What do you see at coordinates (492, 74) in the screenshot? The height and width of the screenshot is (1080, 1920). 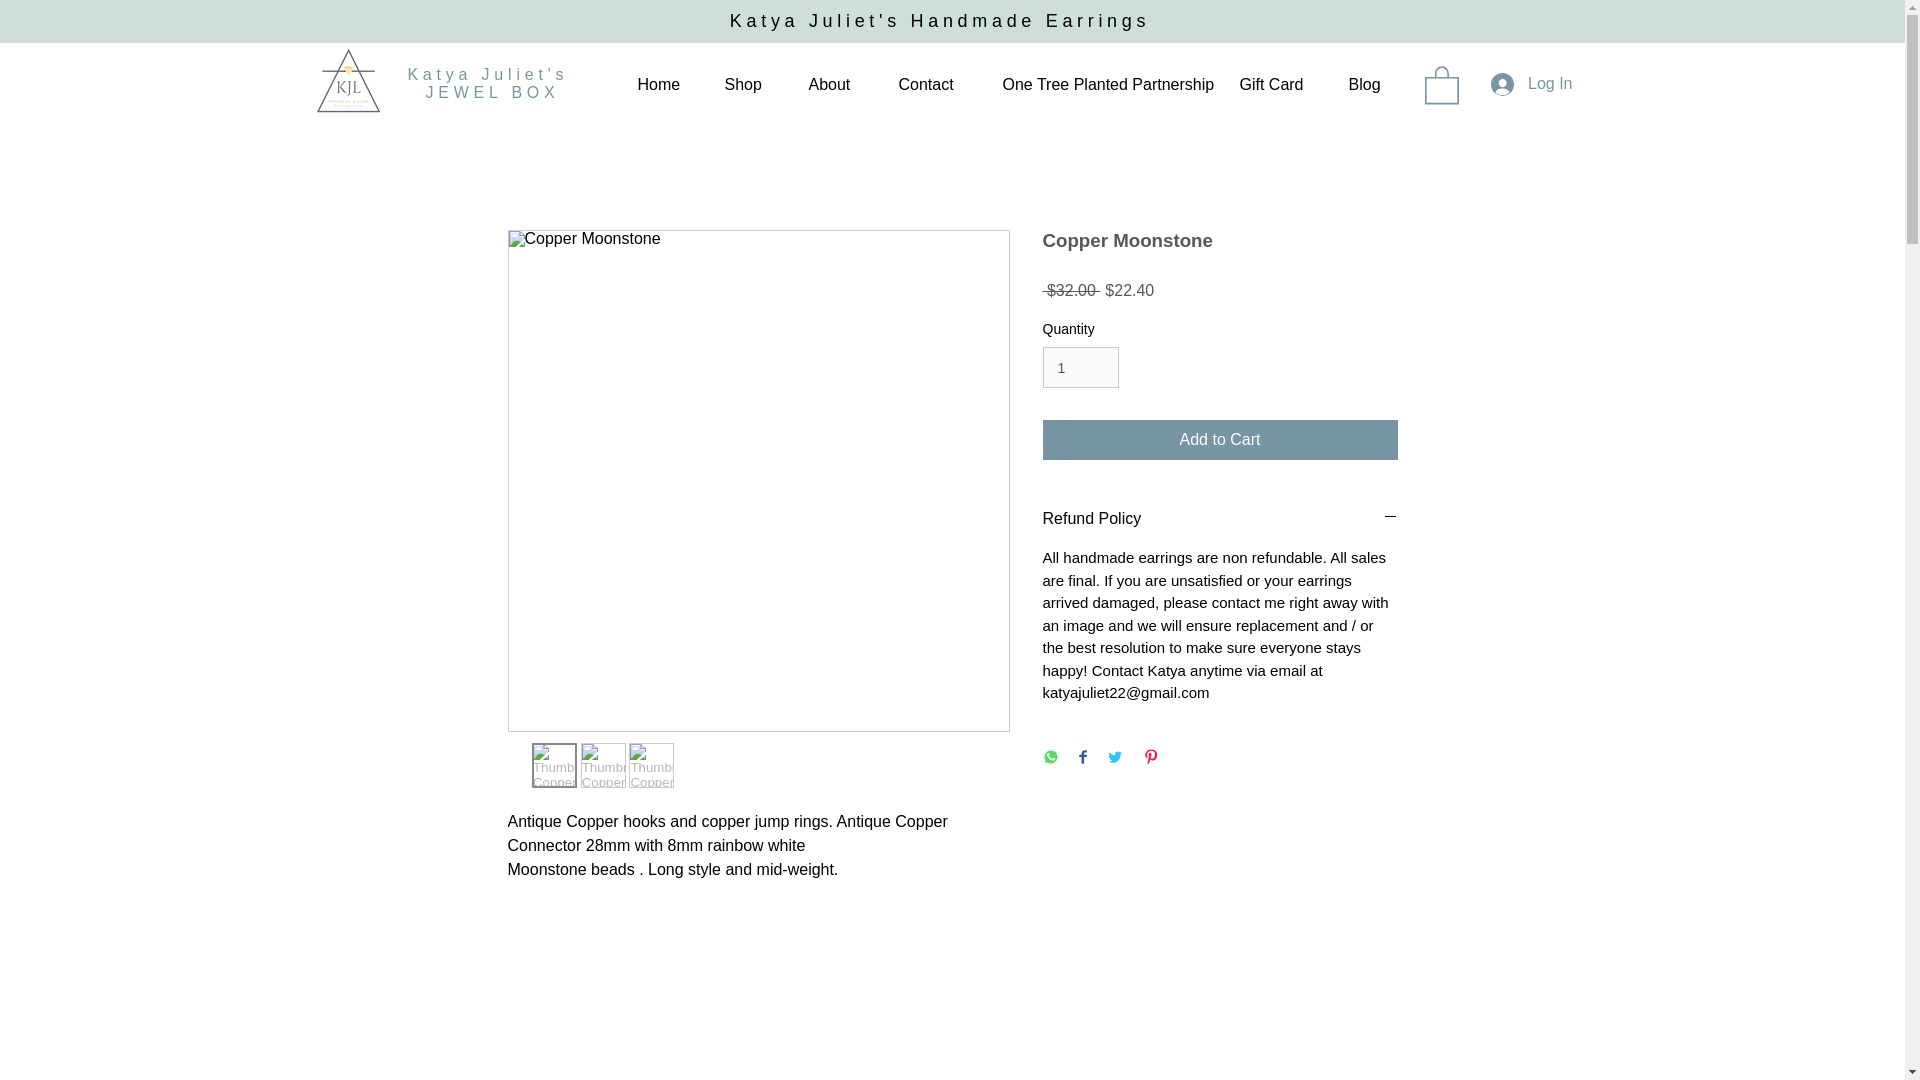 I see `Katya Juliet's ` at bounding box center [492, 74].